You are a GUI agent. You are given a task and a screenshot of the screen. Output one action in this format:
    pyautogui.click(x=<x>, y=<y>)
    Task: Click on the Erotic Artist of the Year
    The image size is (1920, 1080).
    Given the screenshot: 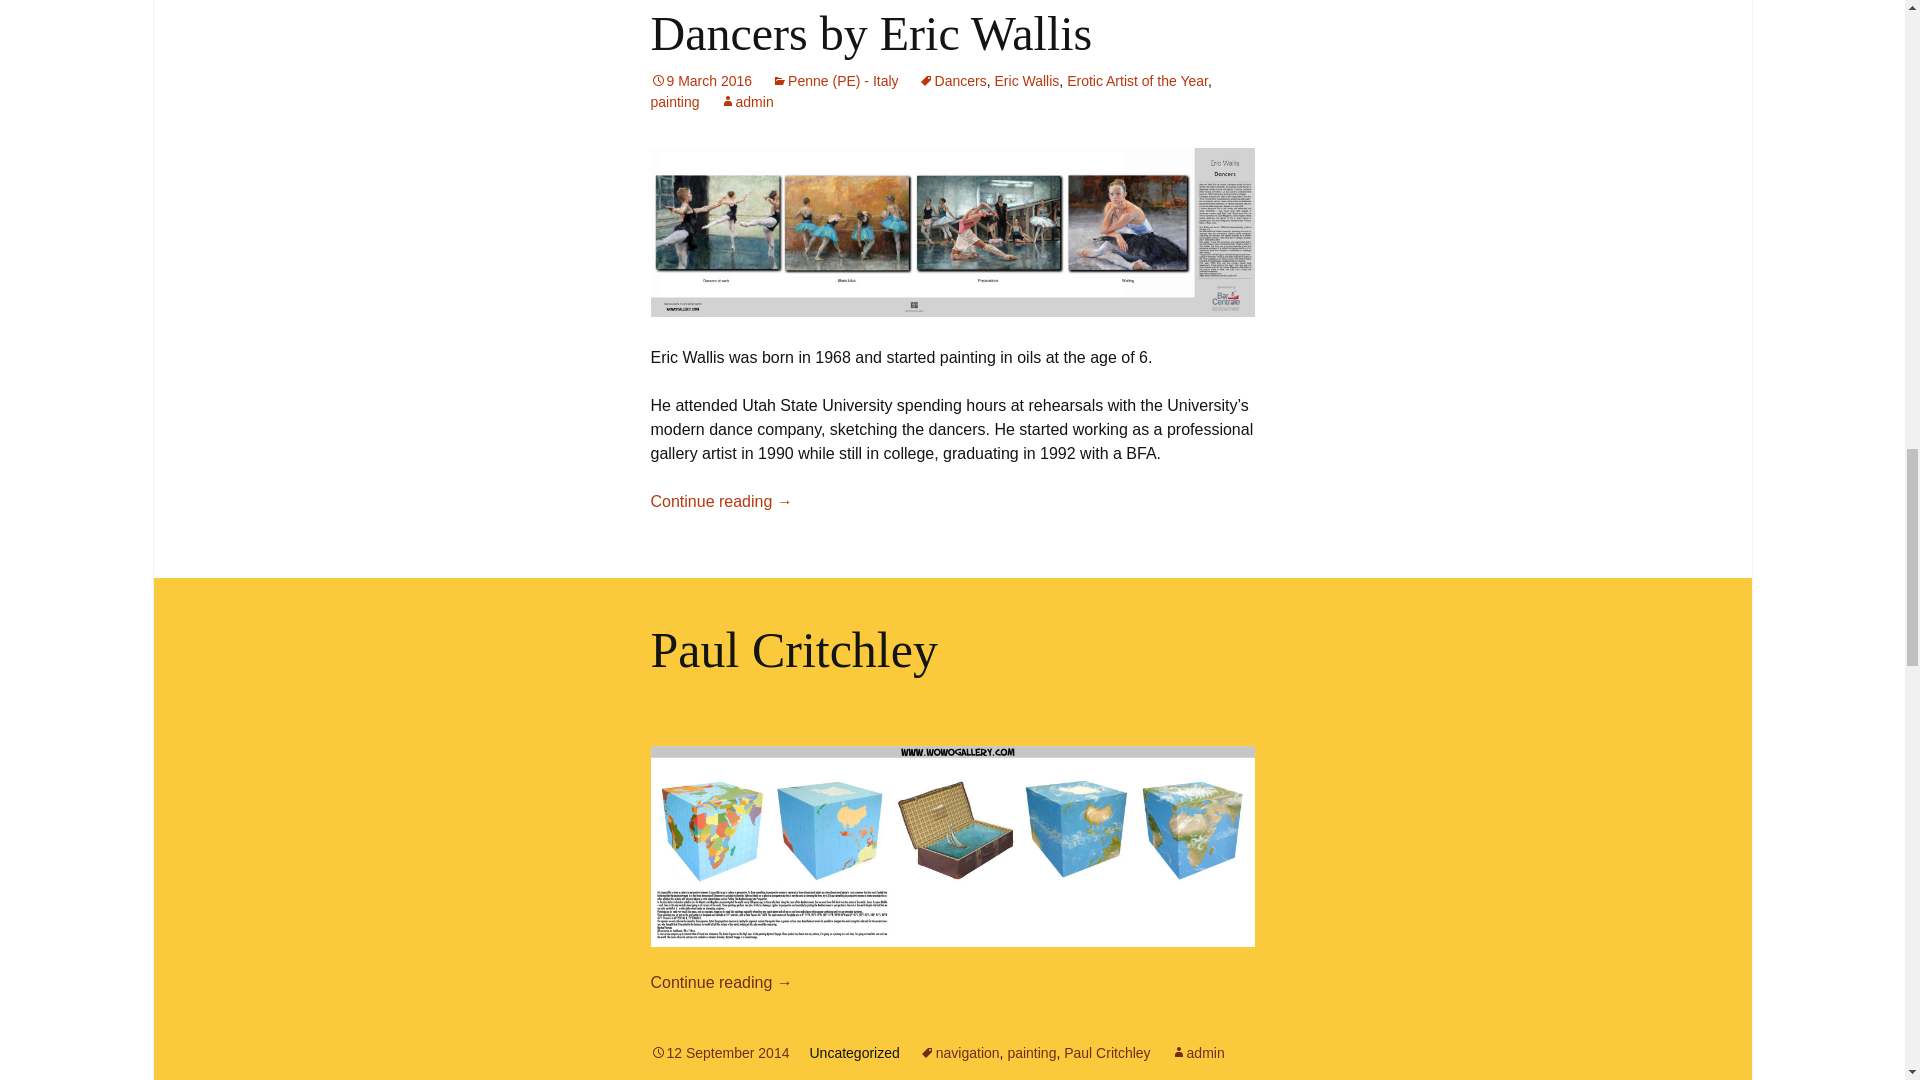 What is the action you would take?
    pyautogui.click(x=1137, y=80)
    